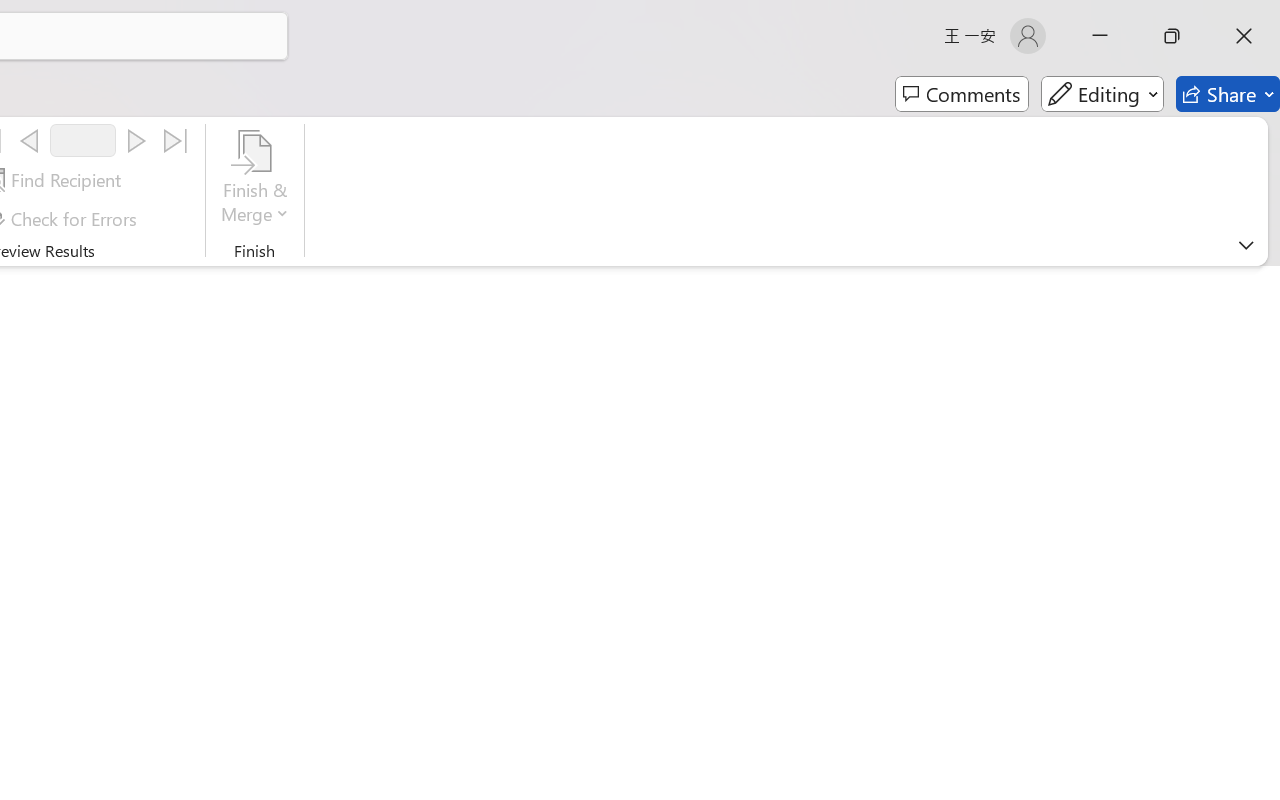  Describe the element at coordinates (255, 180) in the screenshot. I see `Finish & Merge` at that location.